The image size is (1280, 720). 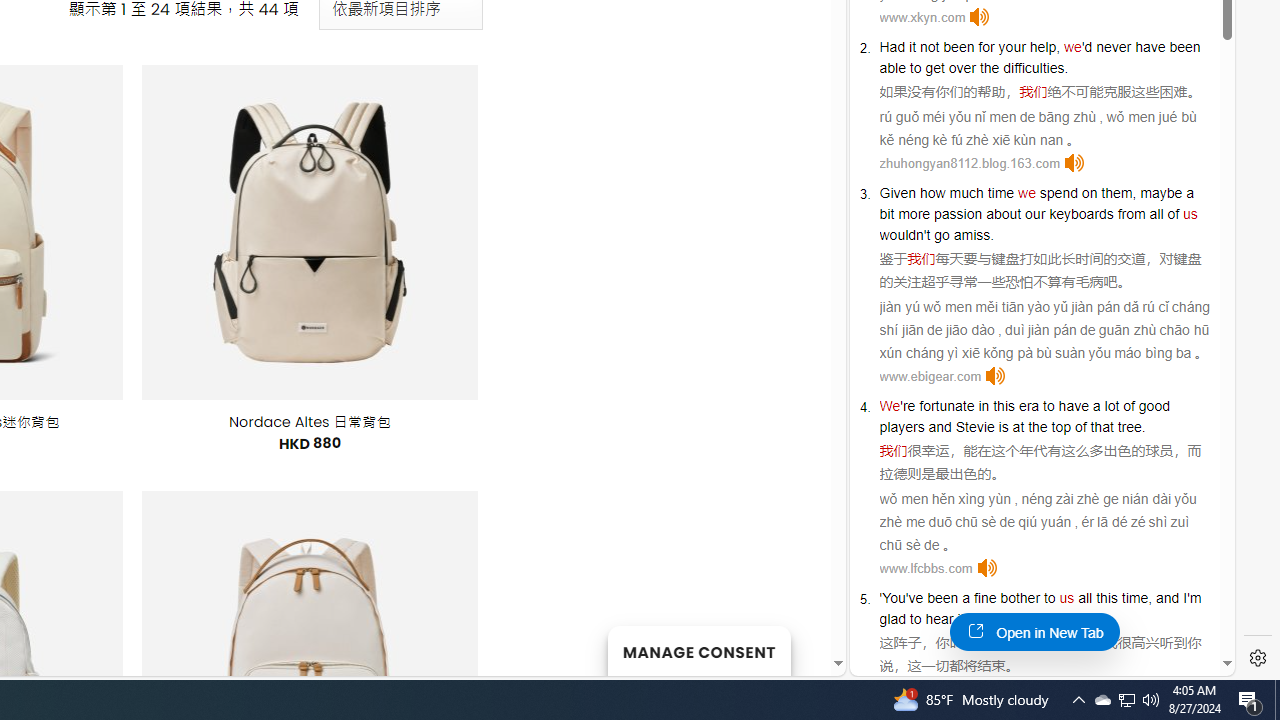 I want to click on lot, so click(x=1112, y=406).